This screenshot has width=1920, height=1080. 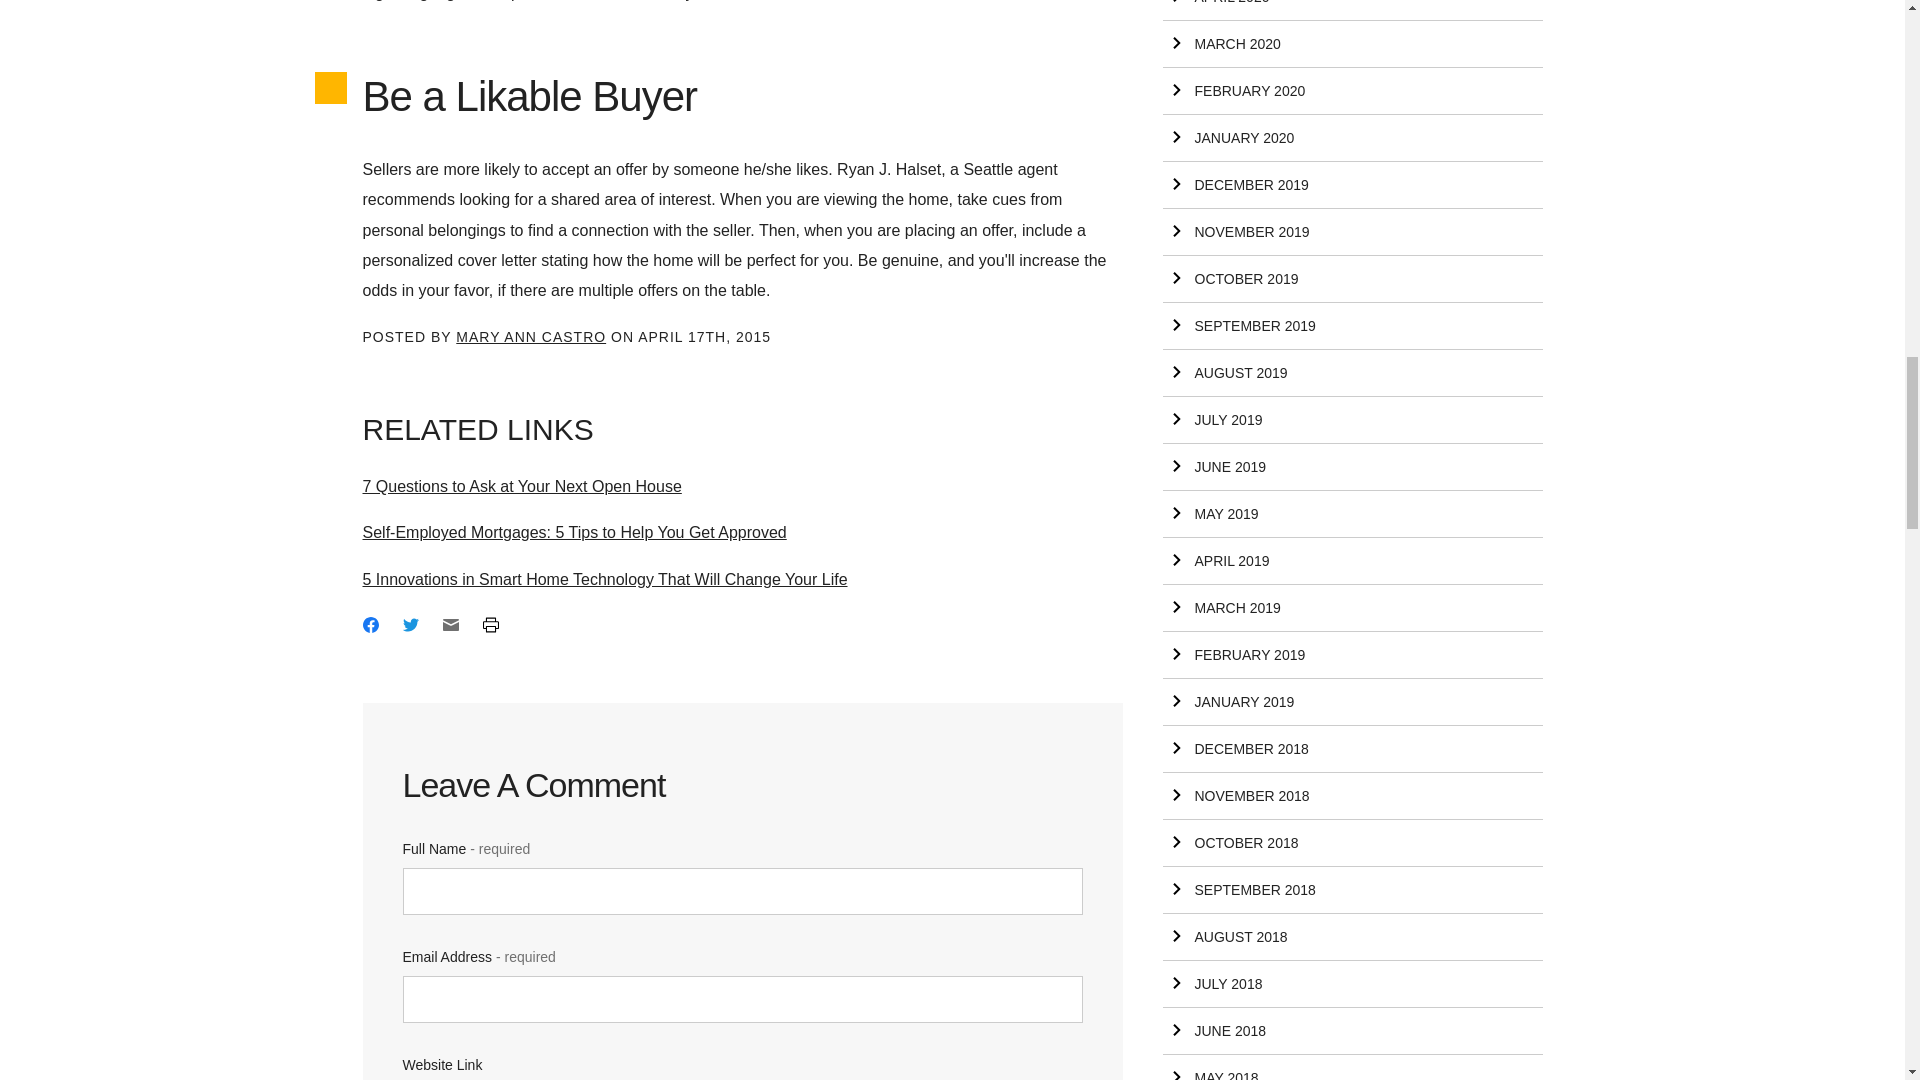 I want to click on Tweet this post on Twitter, so click(x=410, y=625).